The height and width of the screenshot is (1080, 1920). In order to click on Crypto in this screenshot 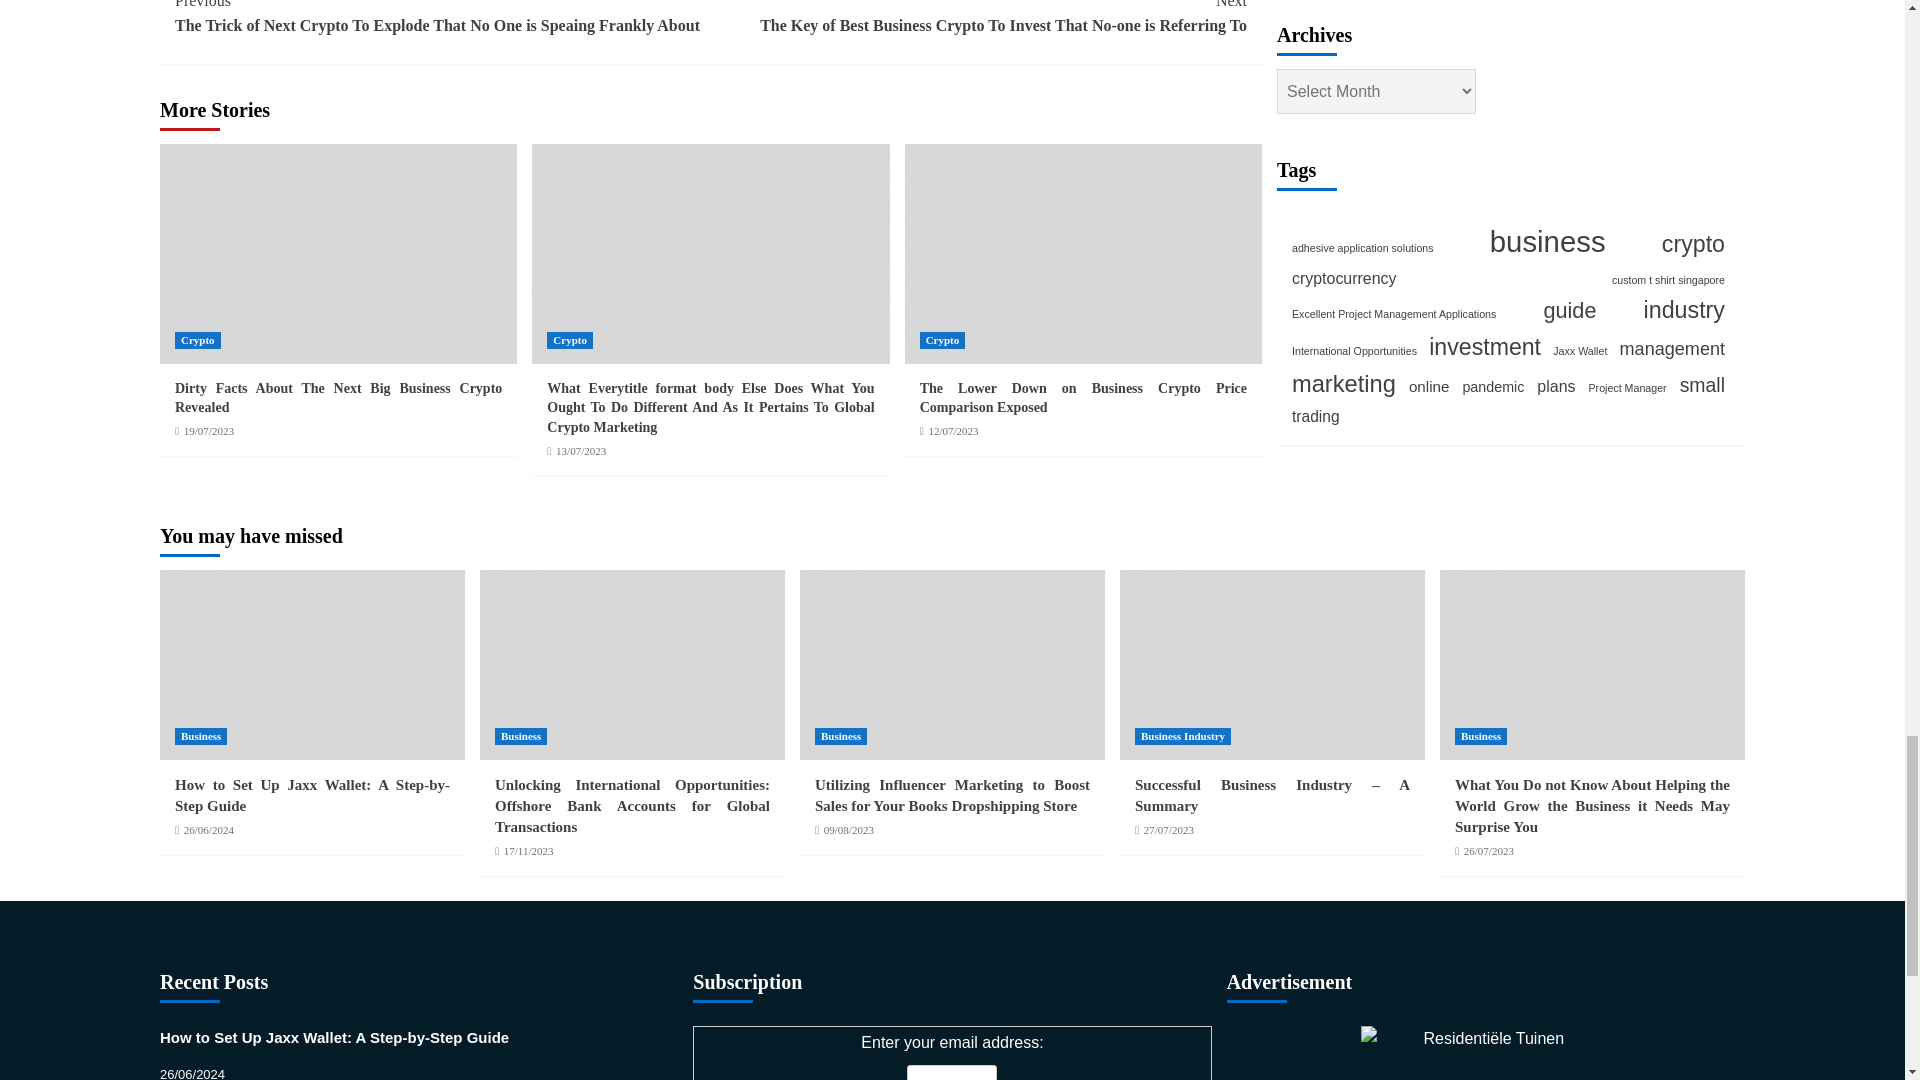, I will do `click(197, 340)`.